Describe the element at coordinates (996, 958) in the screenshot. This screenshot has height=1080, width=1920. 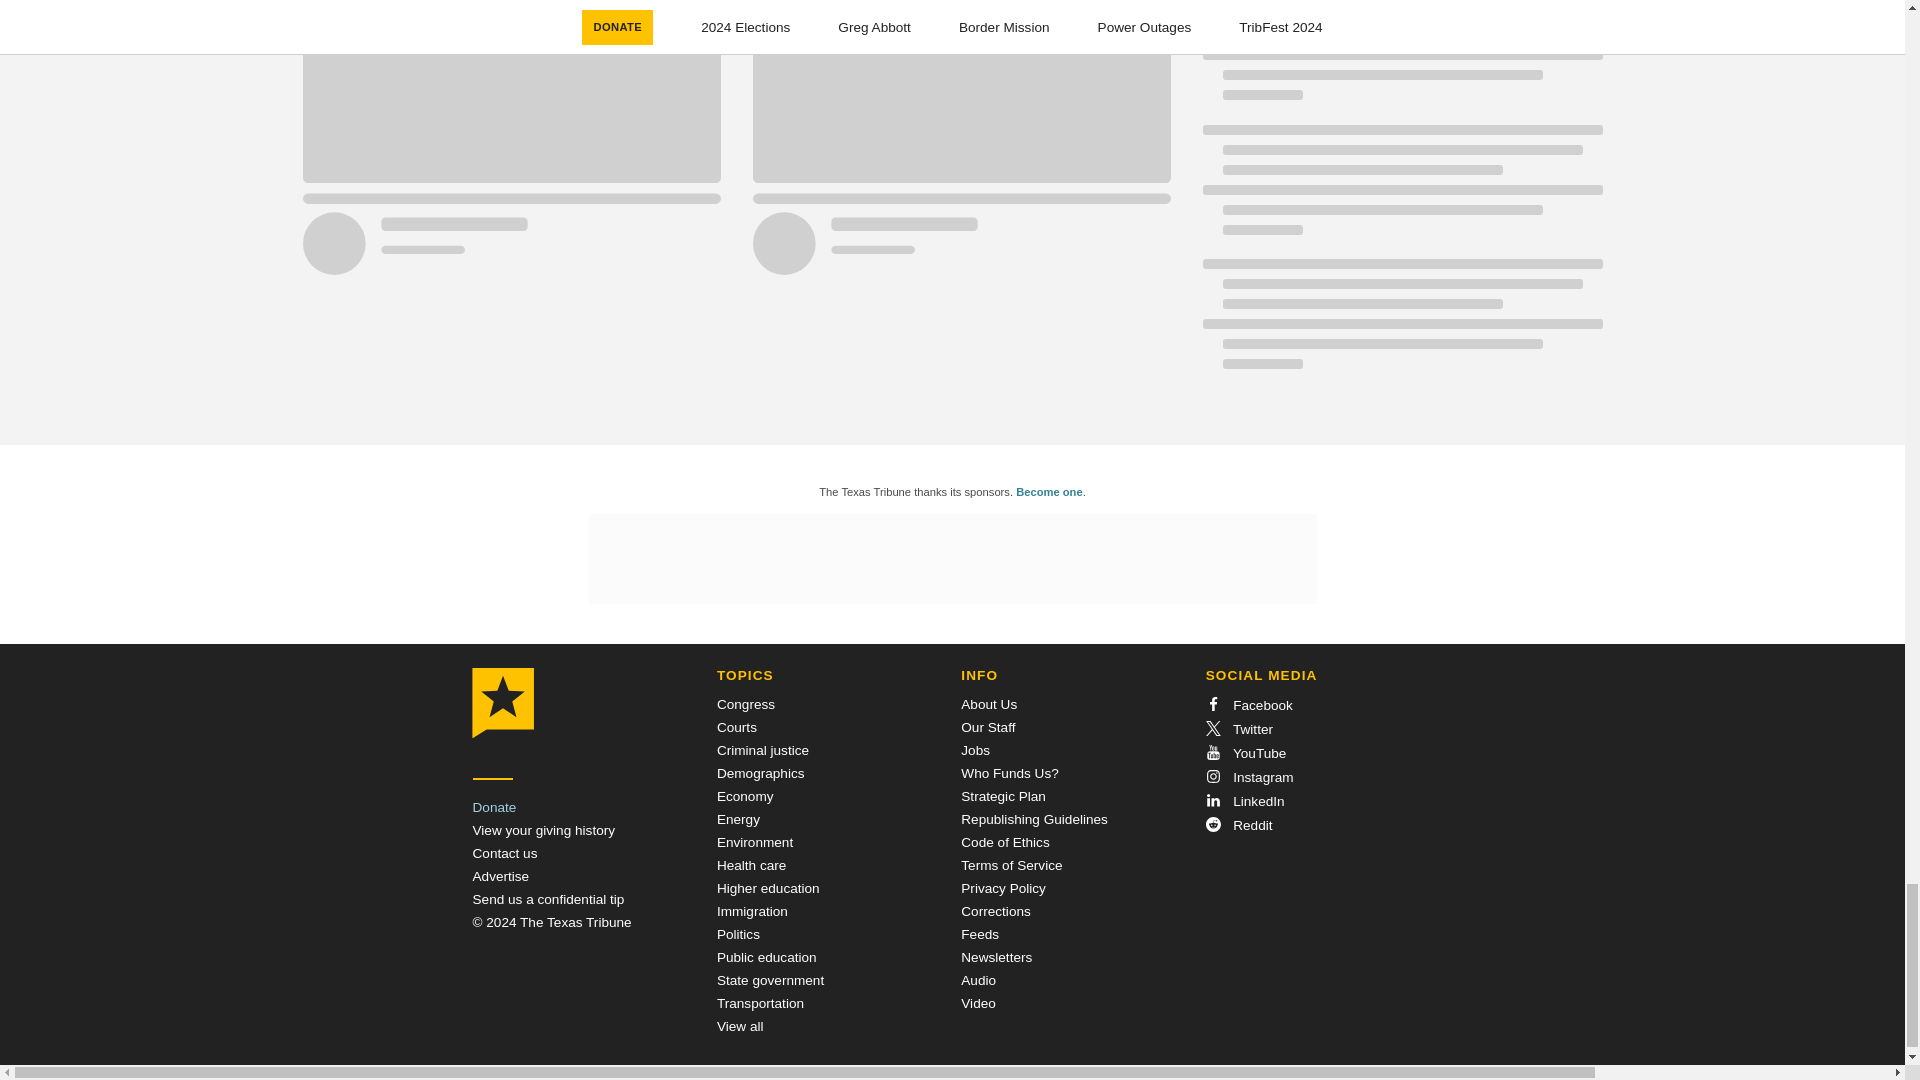
I see `Newsletters` at that location.